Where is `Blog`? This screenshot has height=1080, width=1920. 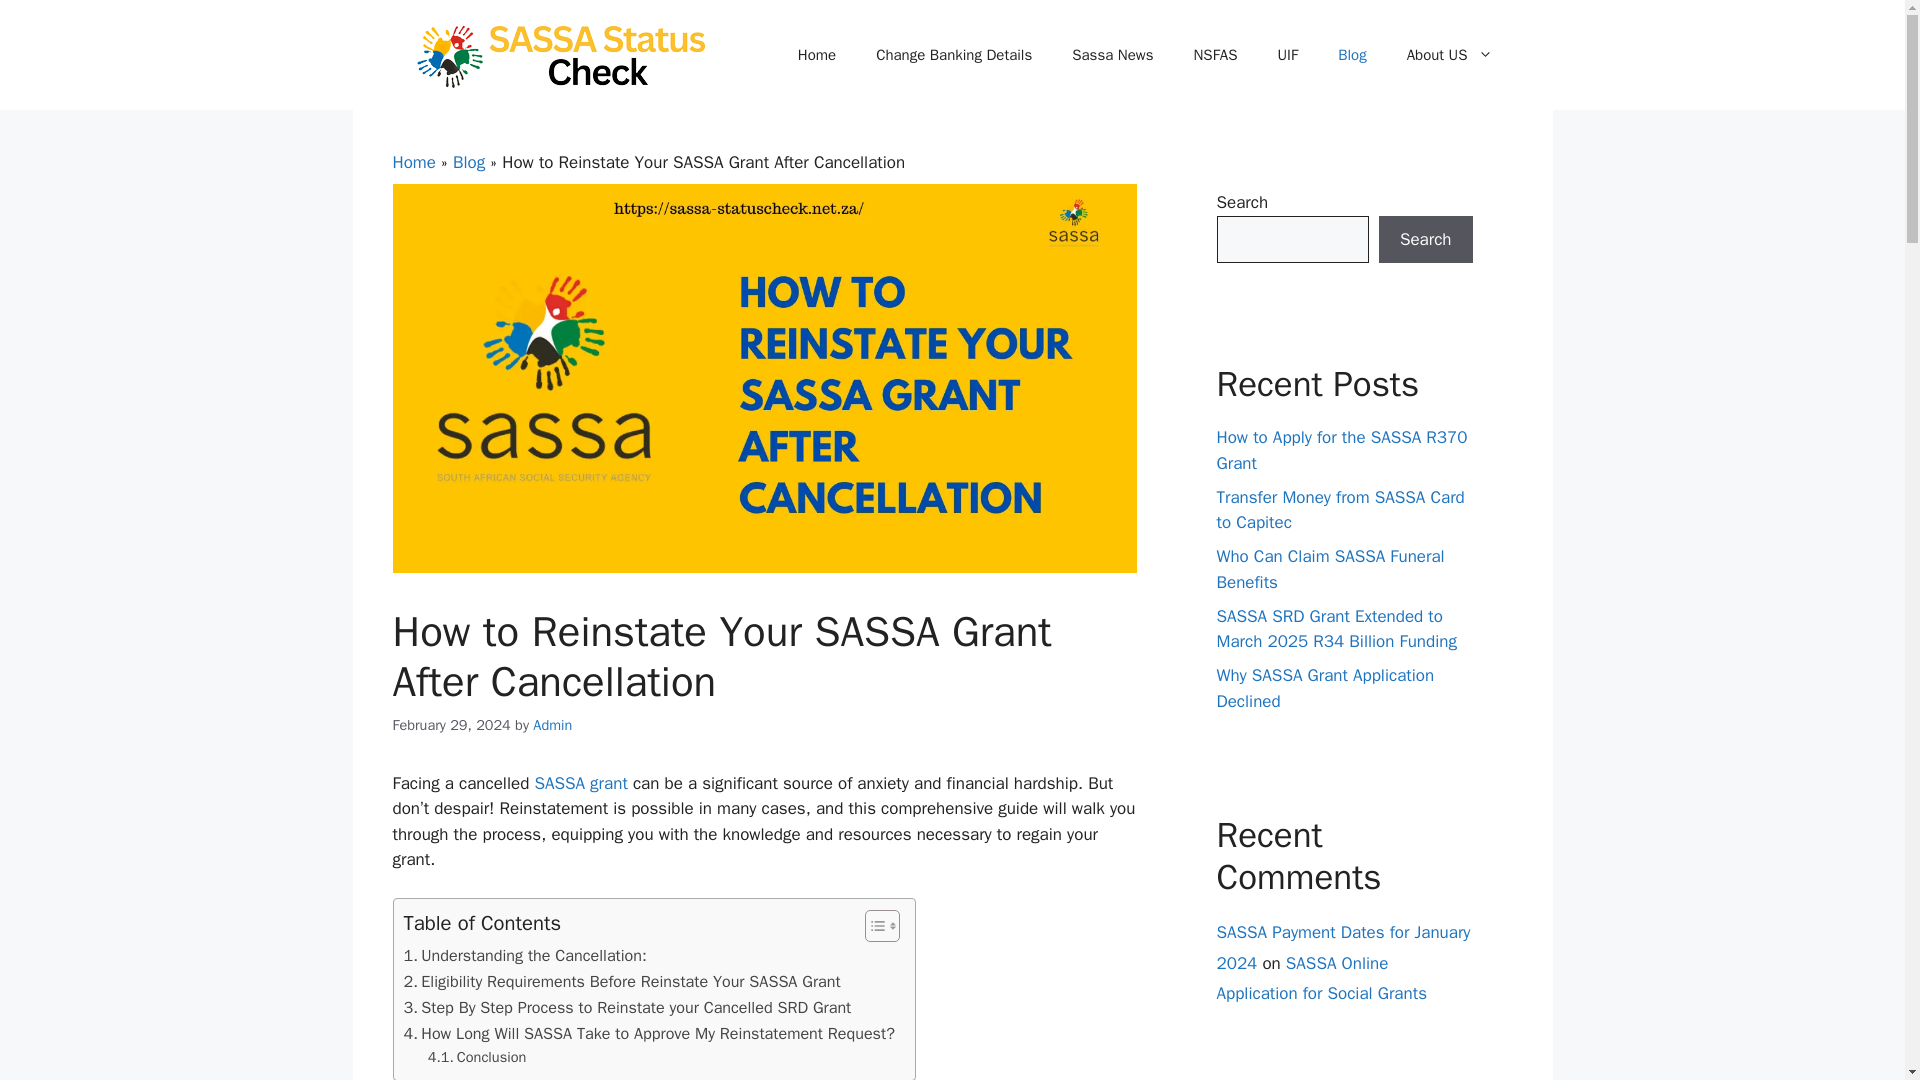 Blog is located at coordinates (469, 162).